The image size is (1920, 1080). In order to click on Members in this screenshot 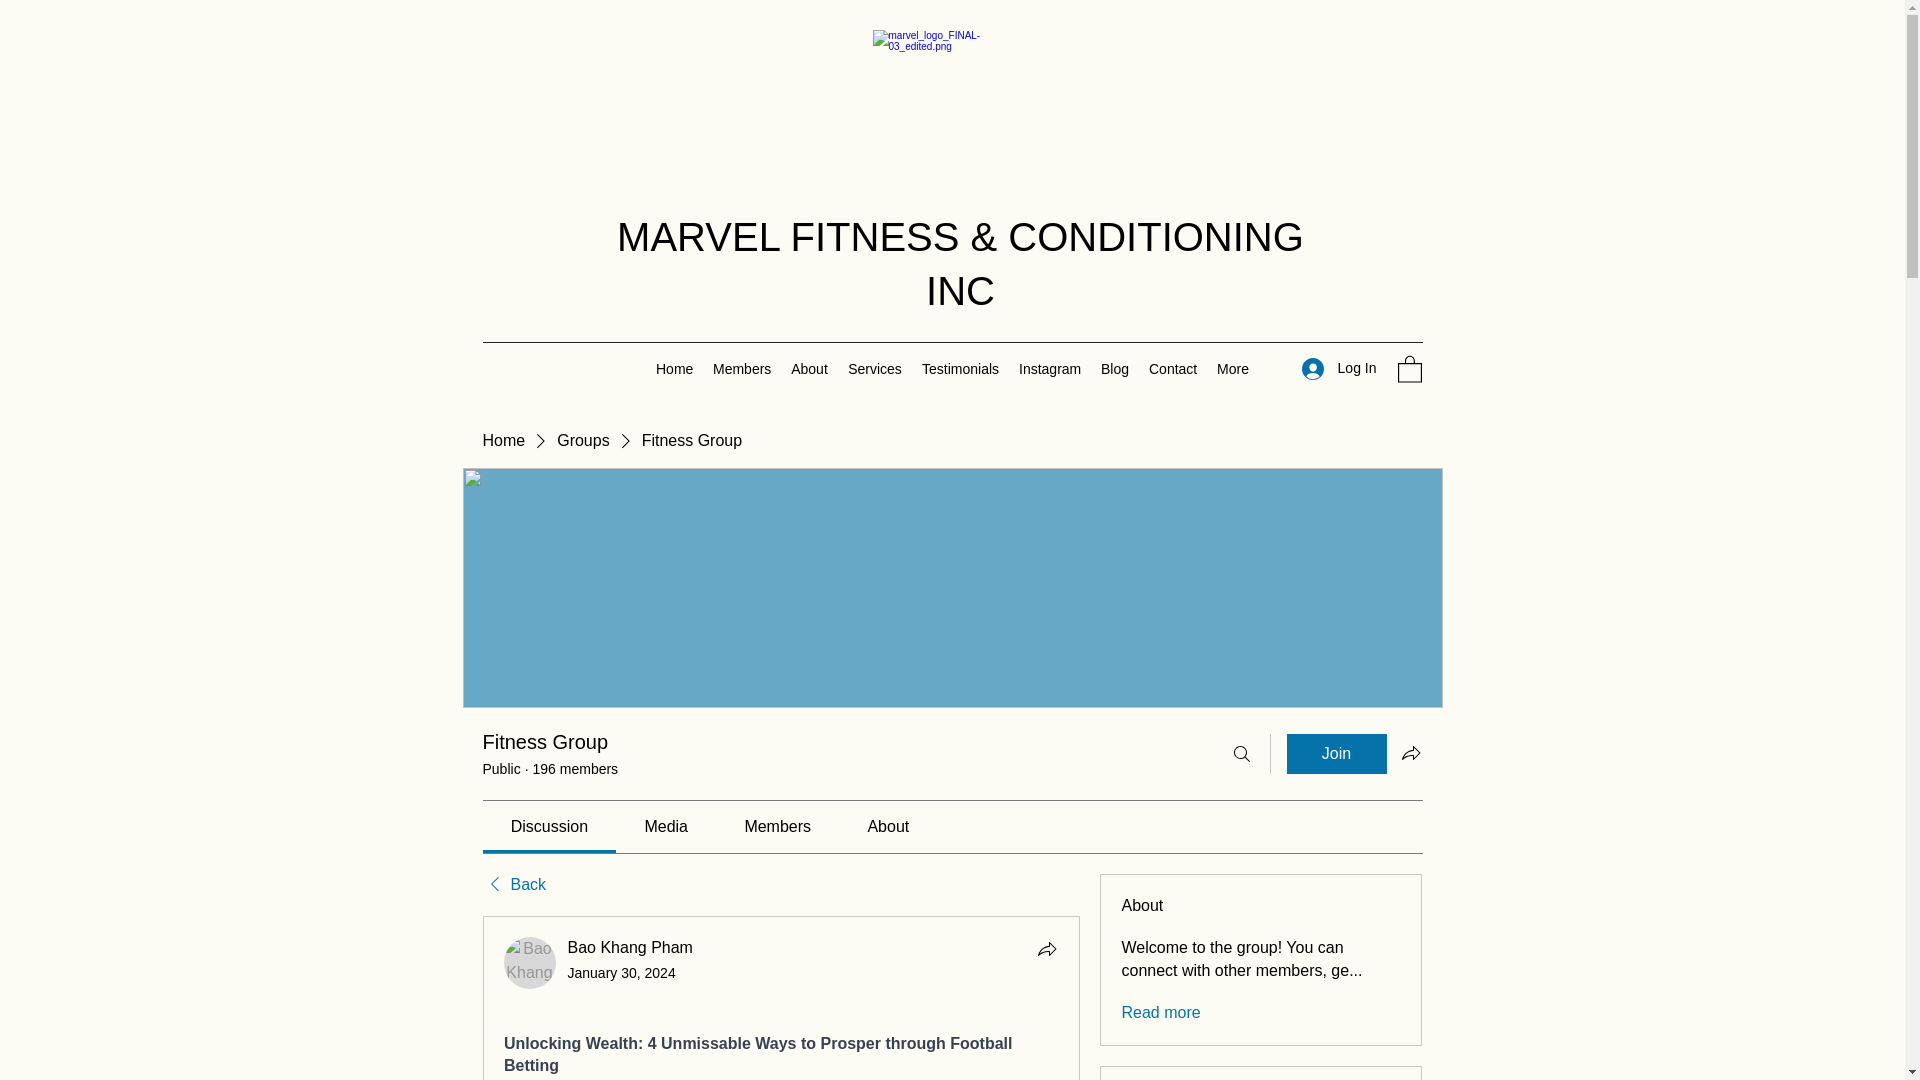, I will do `click(742, 369)`.